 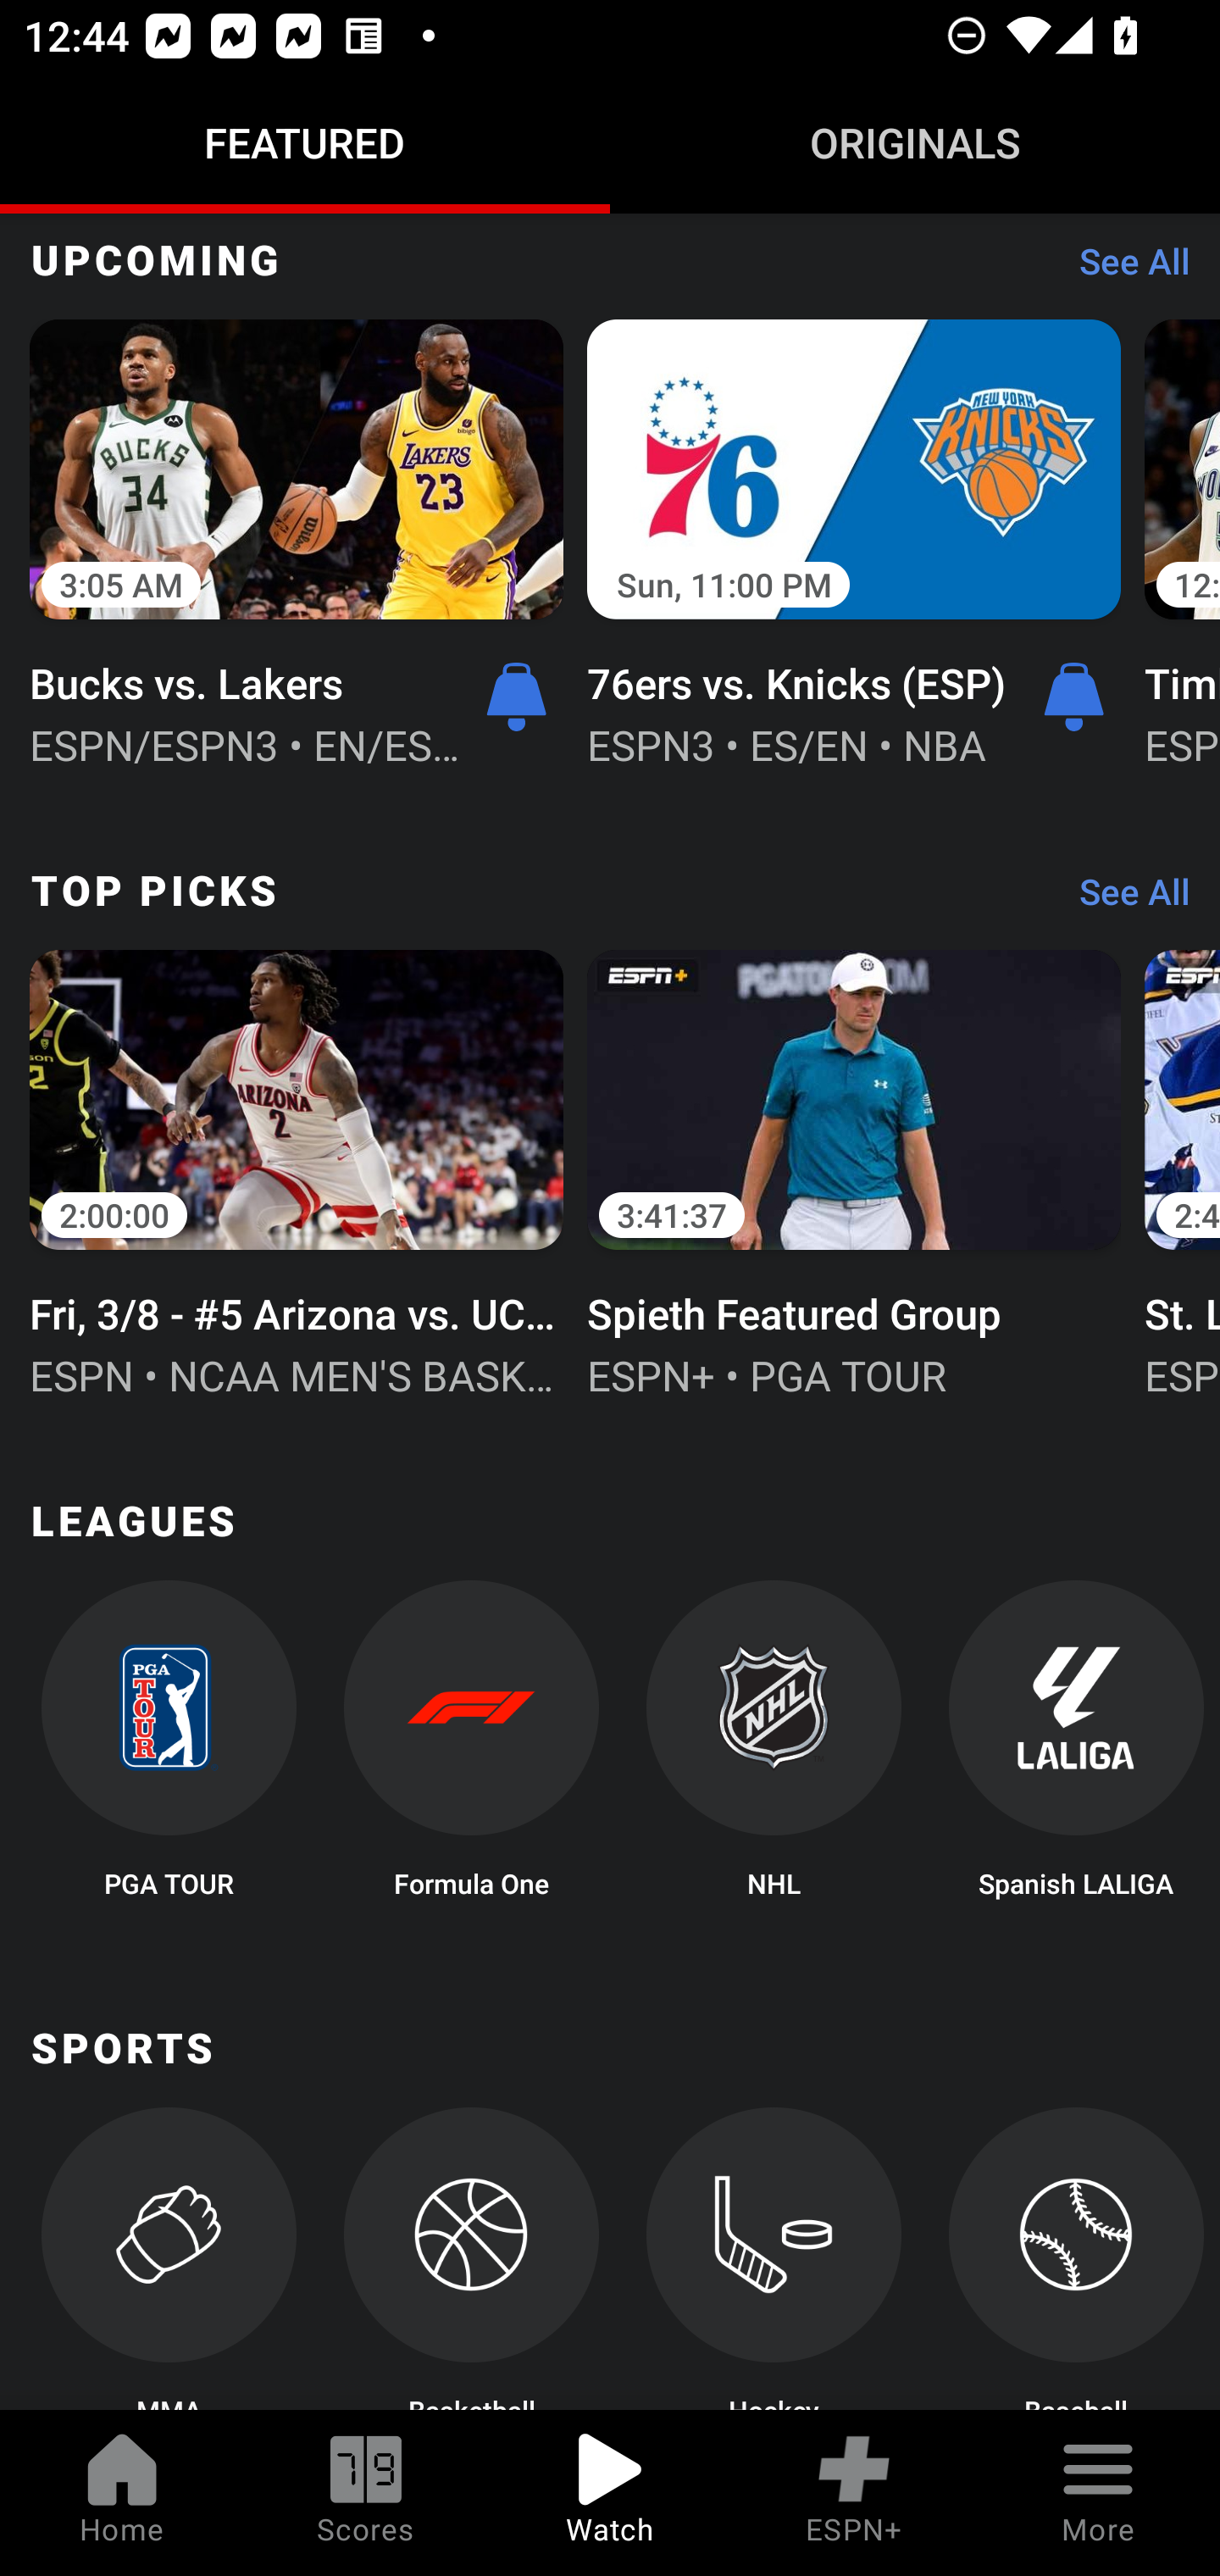 What do you see at coordinates (854, 2493) in the screenshot?
I see `ESPN+` at bounding box center [854, 2493].